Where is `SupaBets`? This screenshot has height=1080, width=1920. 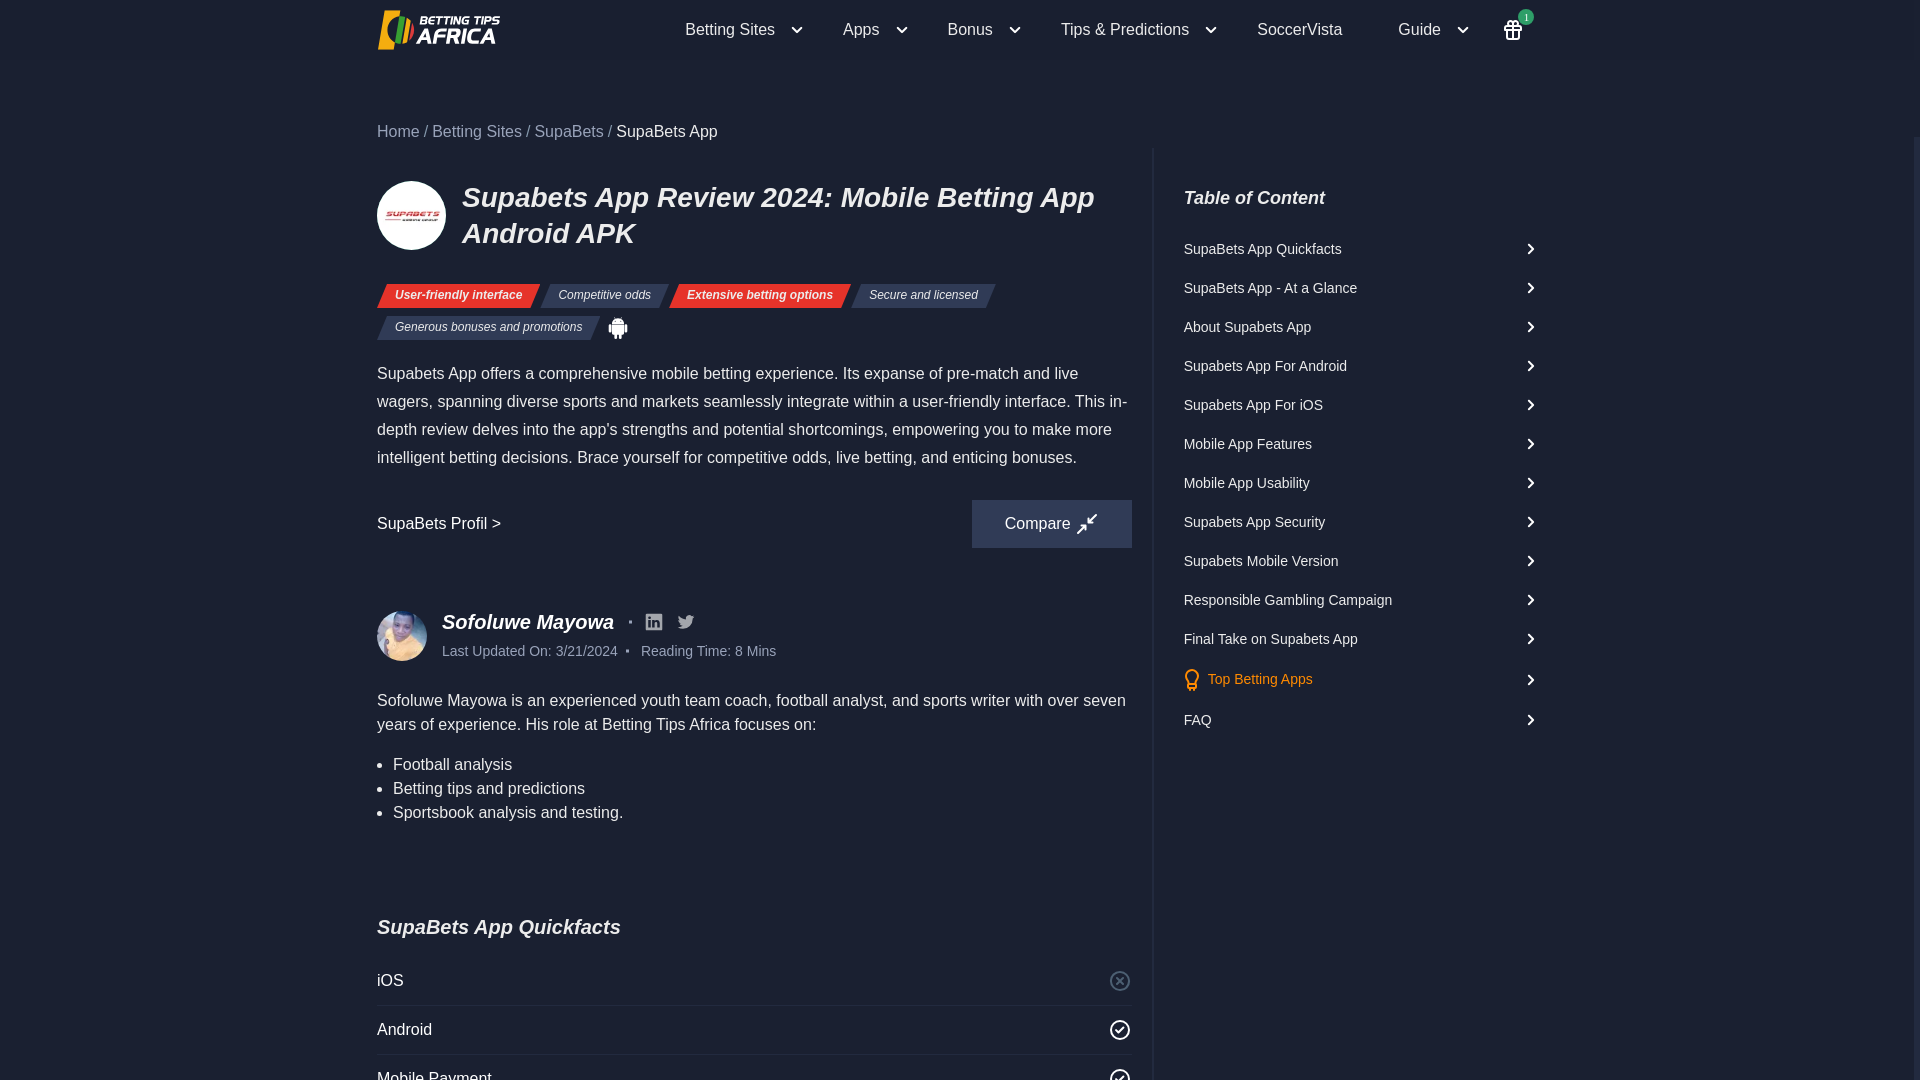
SupaBets is located at coordinates (568, 131).